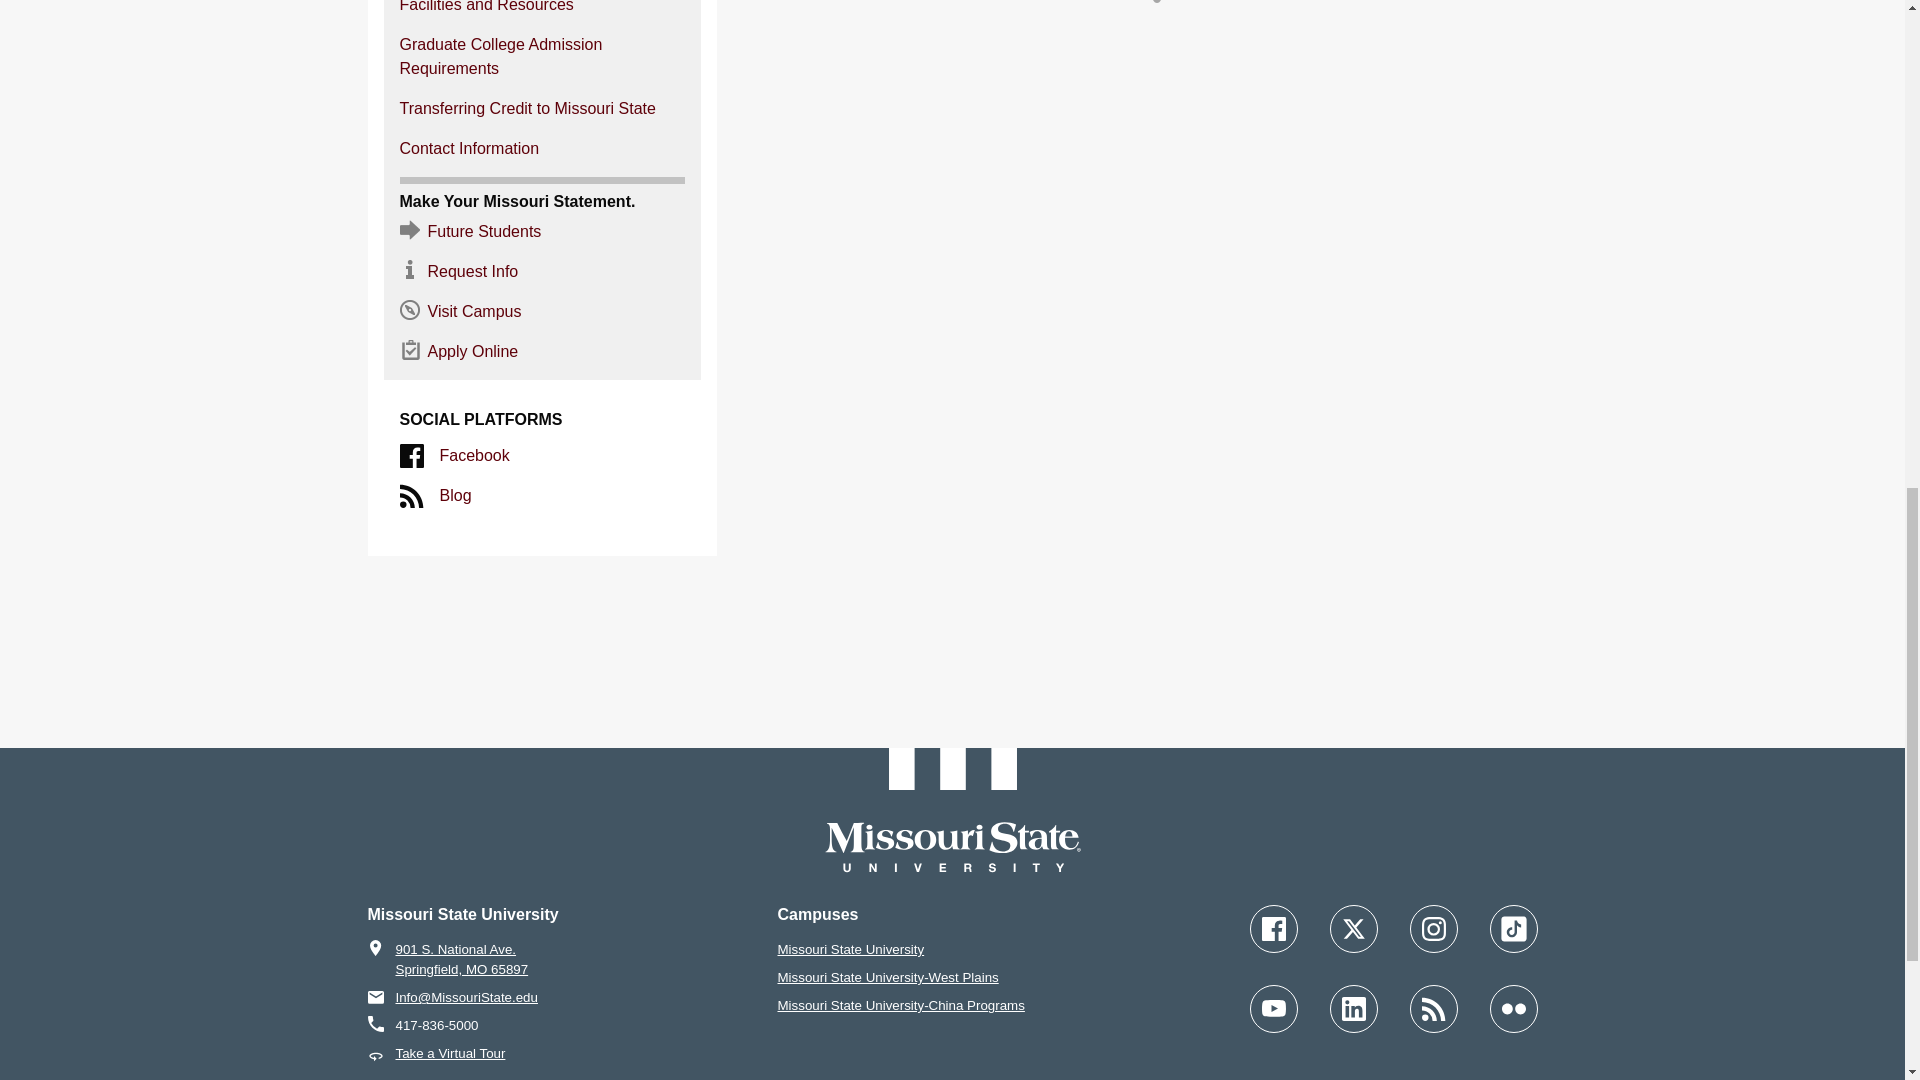  What do you see at coordinates (1433, 928) in the screenshot?
I see `Follow Missouri State on Instagram` at bounding box center [1433, 928].